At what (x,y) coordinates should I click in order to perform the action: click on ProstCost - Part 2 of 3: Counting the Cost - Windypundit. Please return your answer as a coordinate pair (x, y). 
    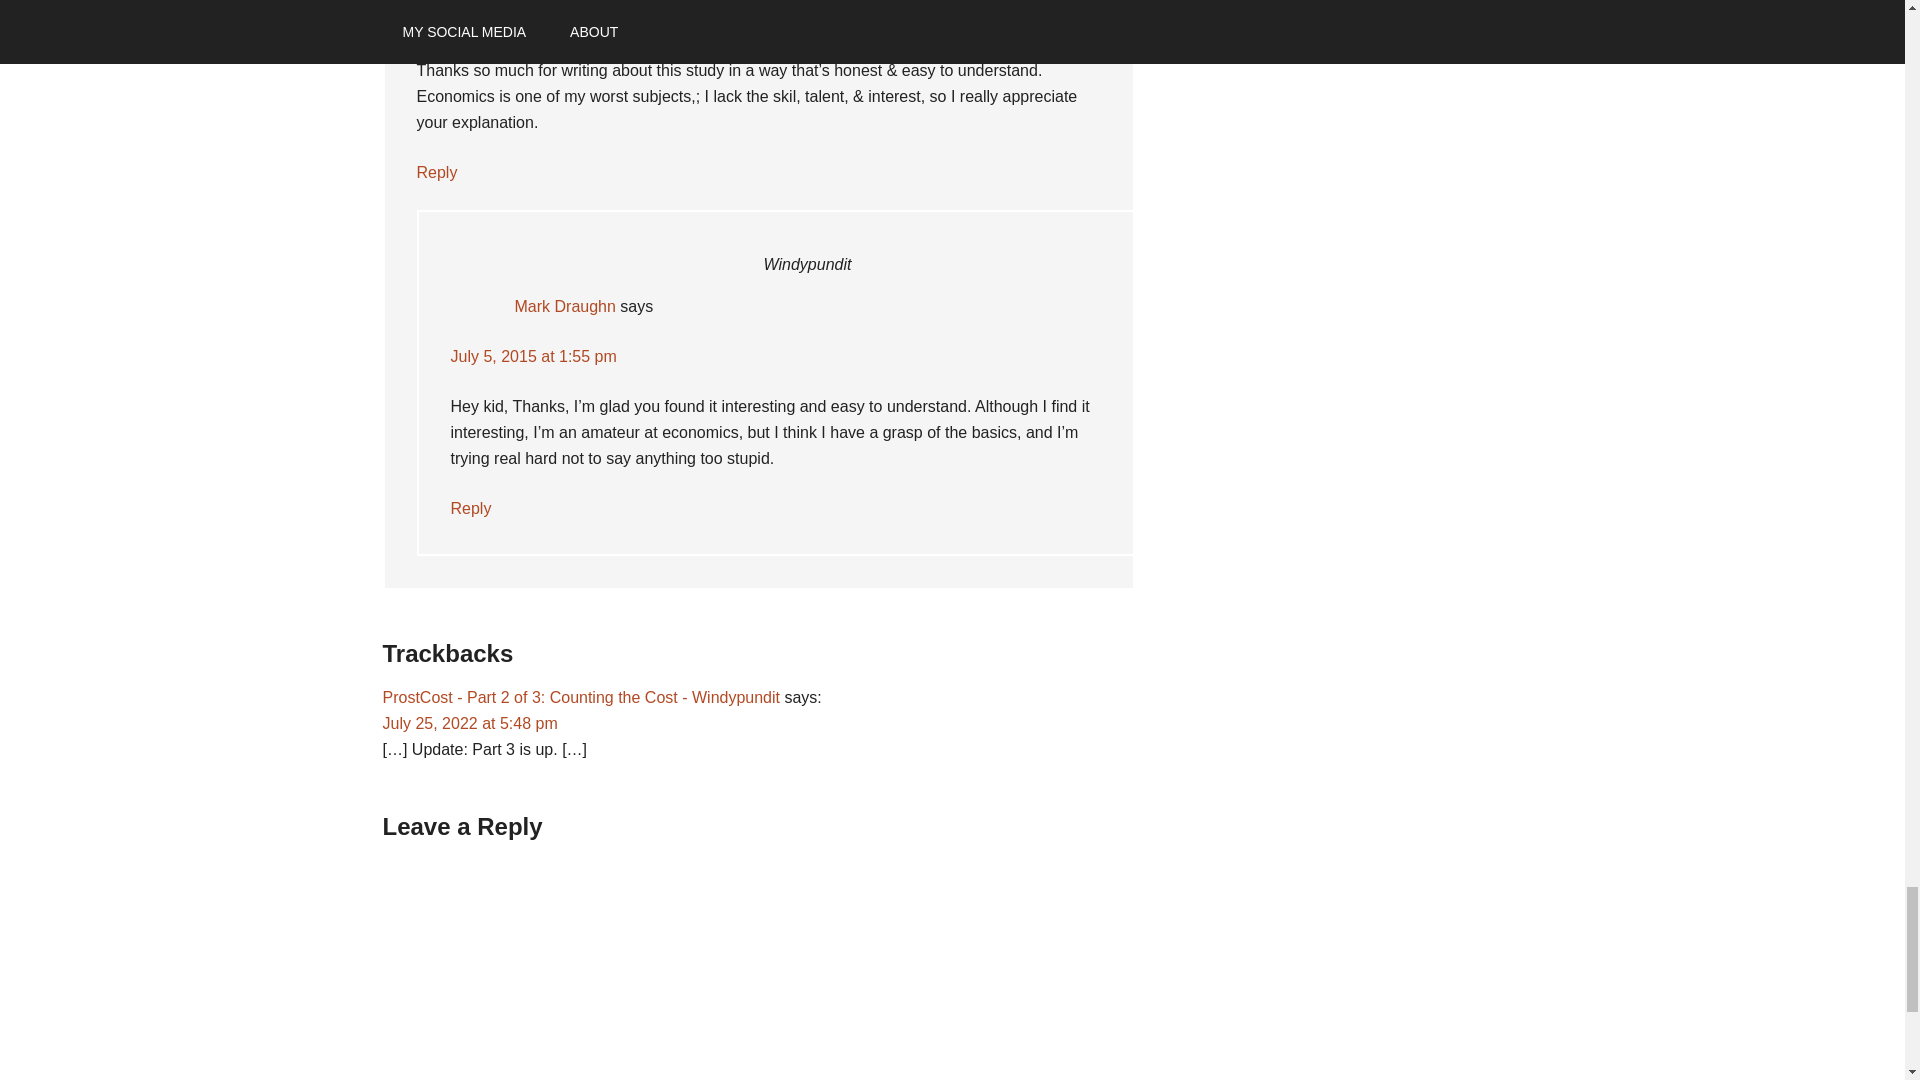
    Looking at the image, I should click on (580, 698).